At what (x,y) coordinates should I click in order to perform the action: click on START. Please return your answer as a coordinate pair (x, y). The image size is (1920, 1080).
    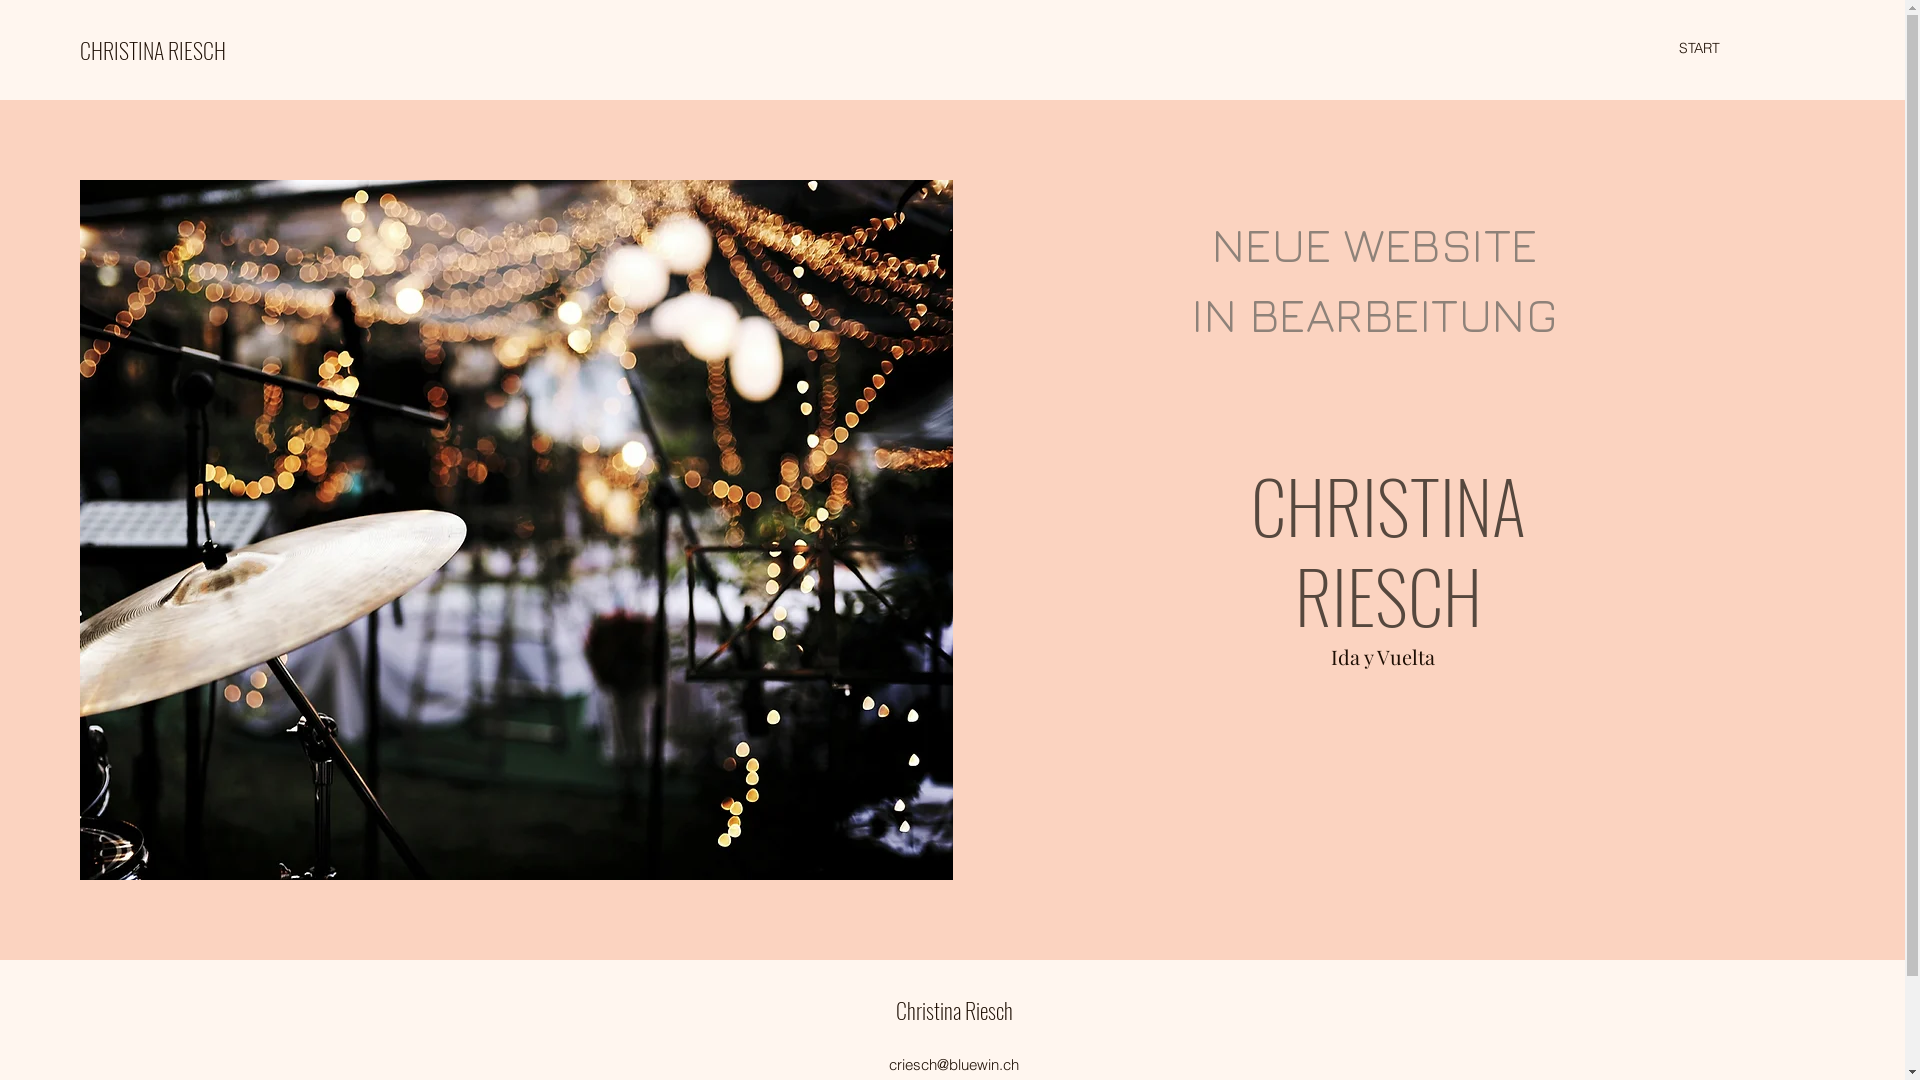
    Looking at the image, I should click on (1700, 48).